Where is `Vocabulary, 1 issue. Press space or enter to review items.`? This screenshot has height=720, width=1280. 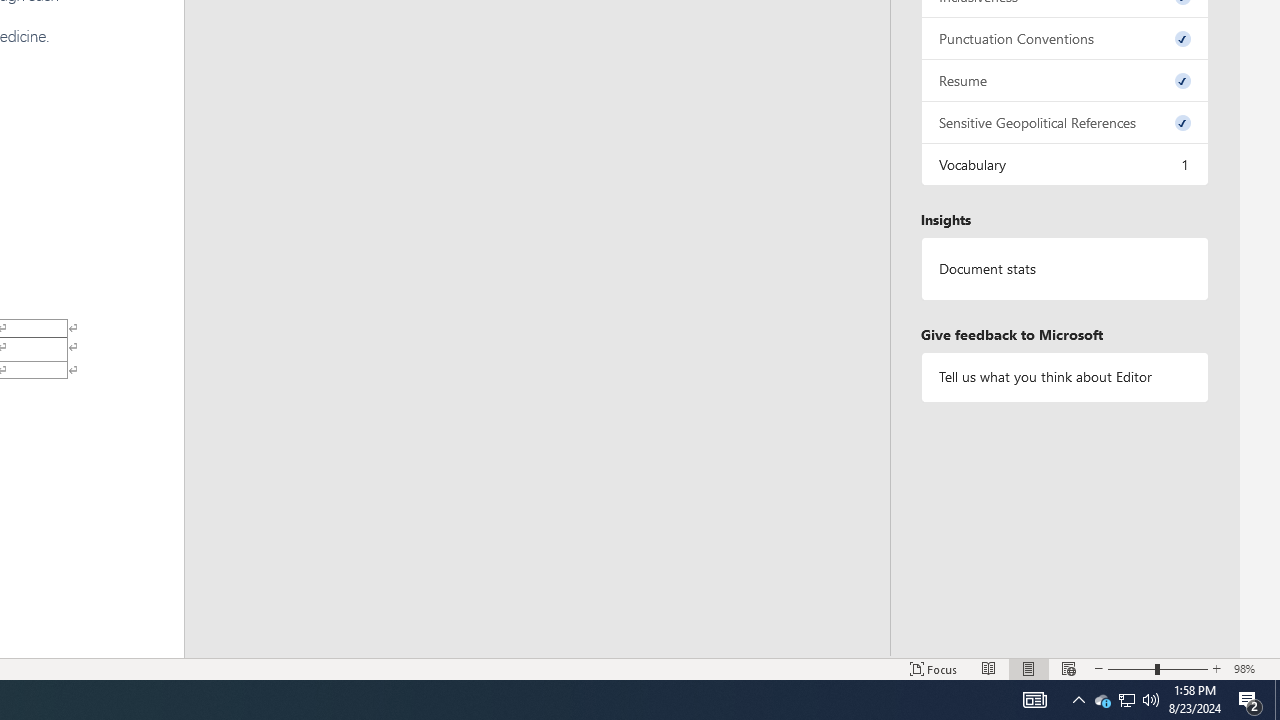 Vocabulary, 1 issue. Press space or enter to review items. is located at coordinates (1064, 164).